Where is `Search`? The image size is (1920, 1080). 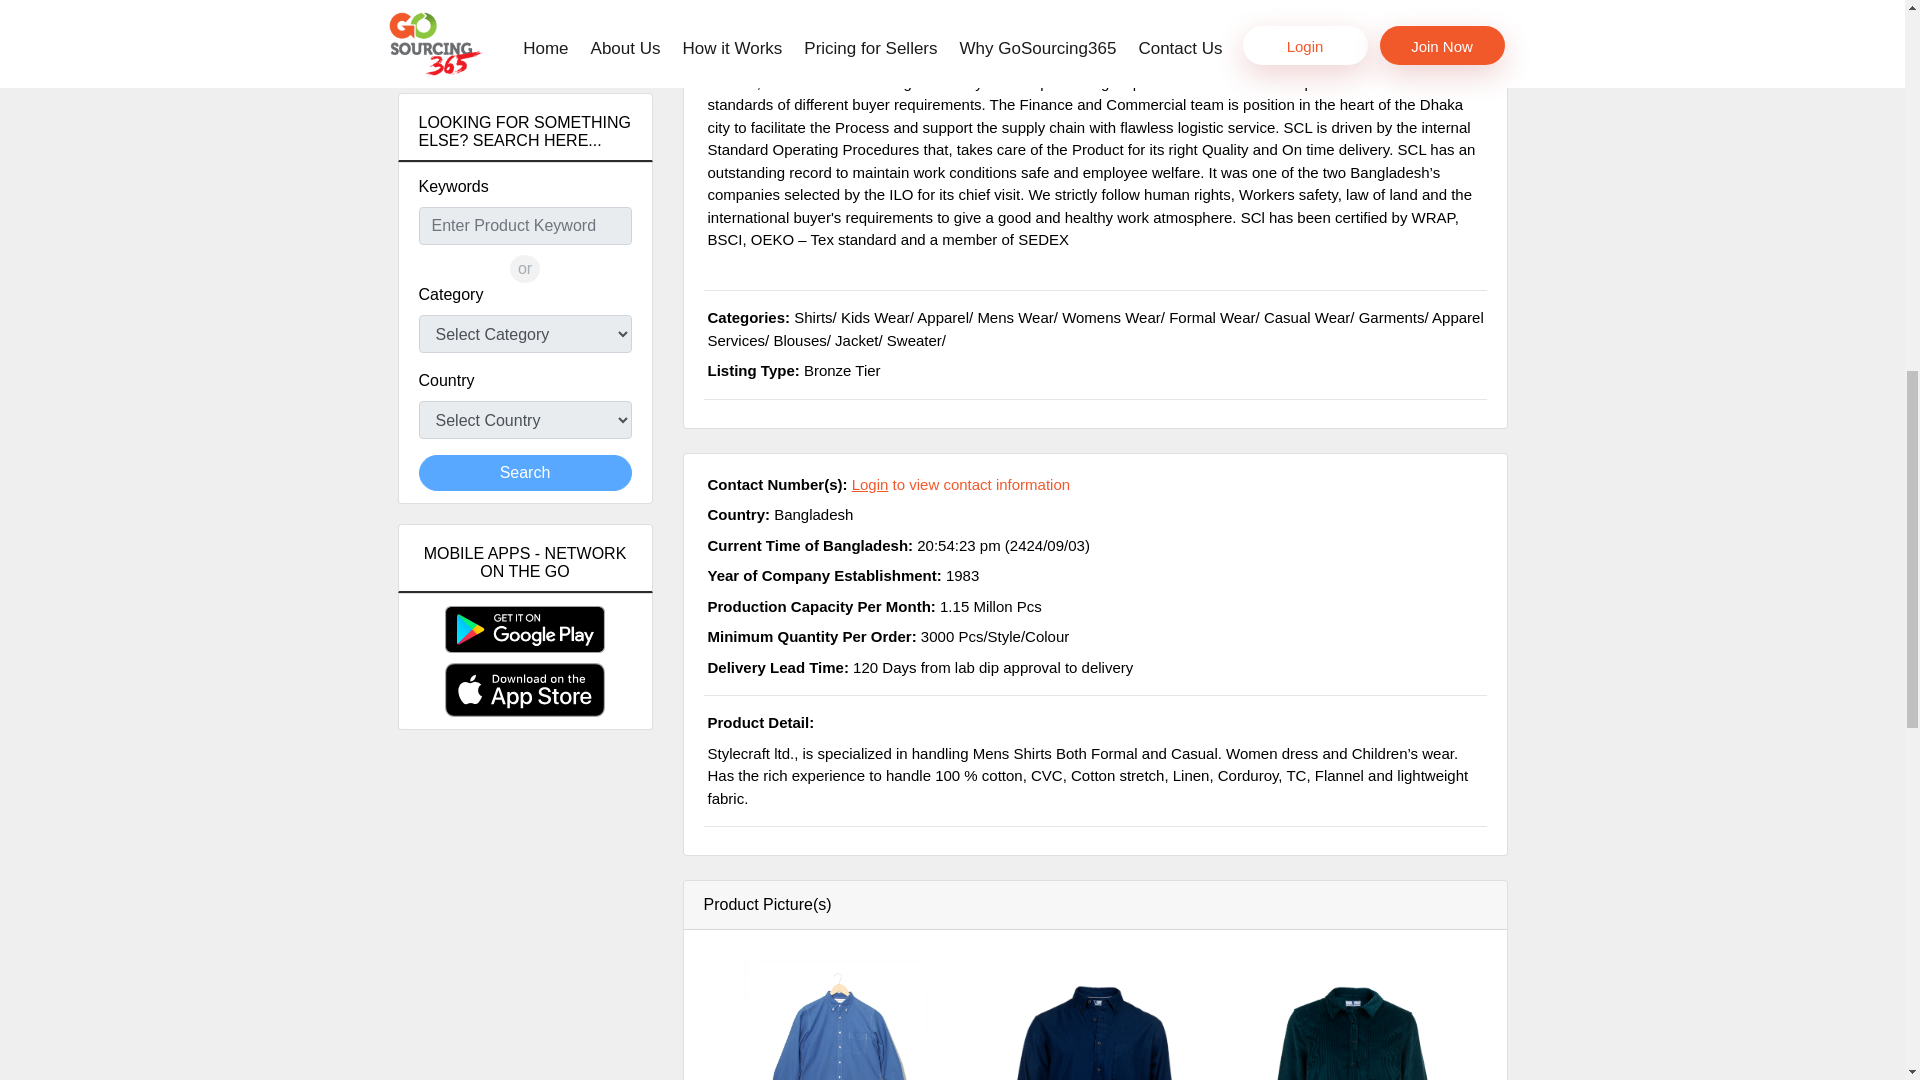 Search is located at coordinates (524, 42).